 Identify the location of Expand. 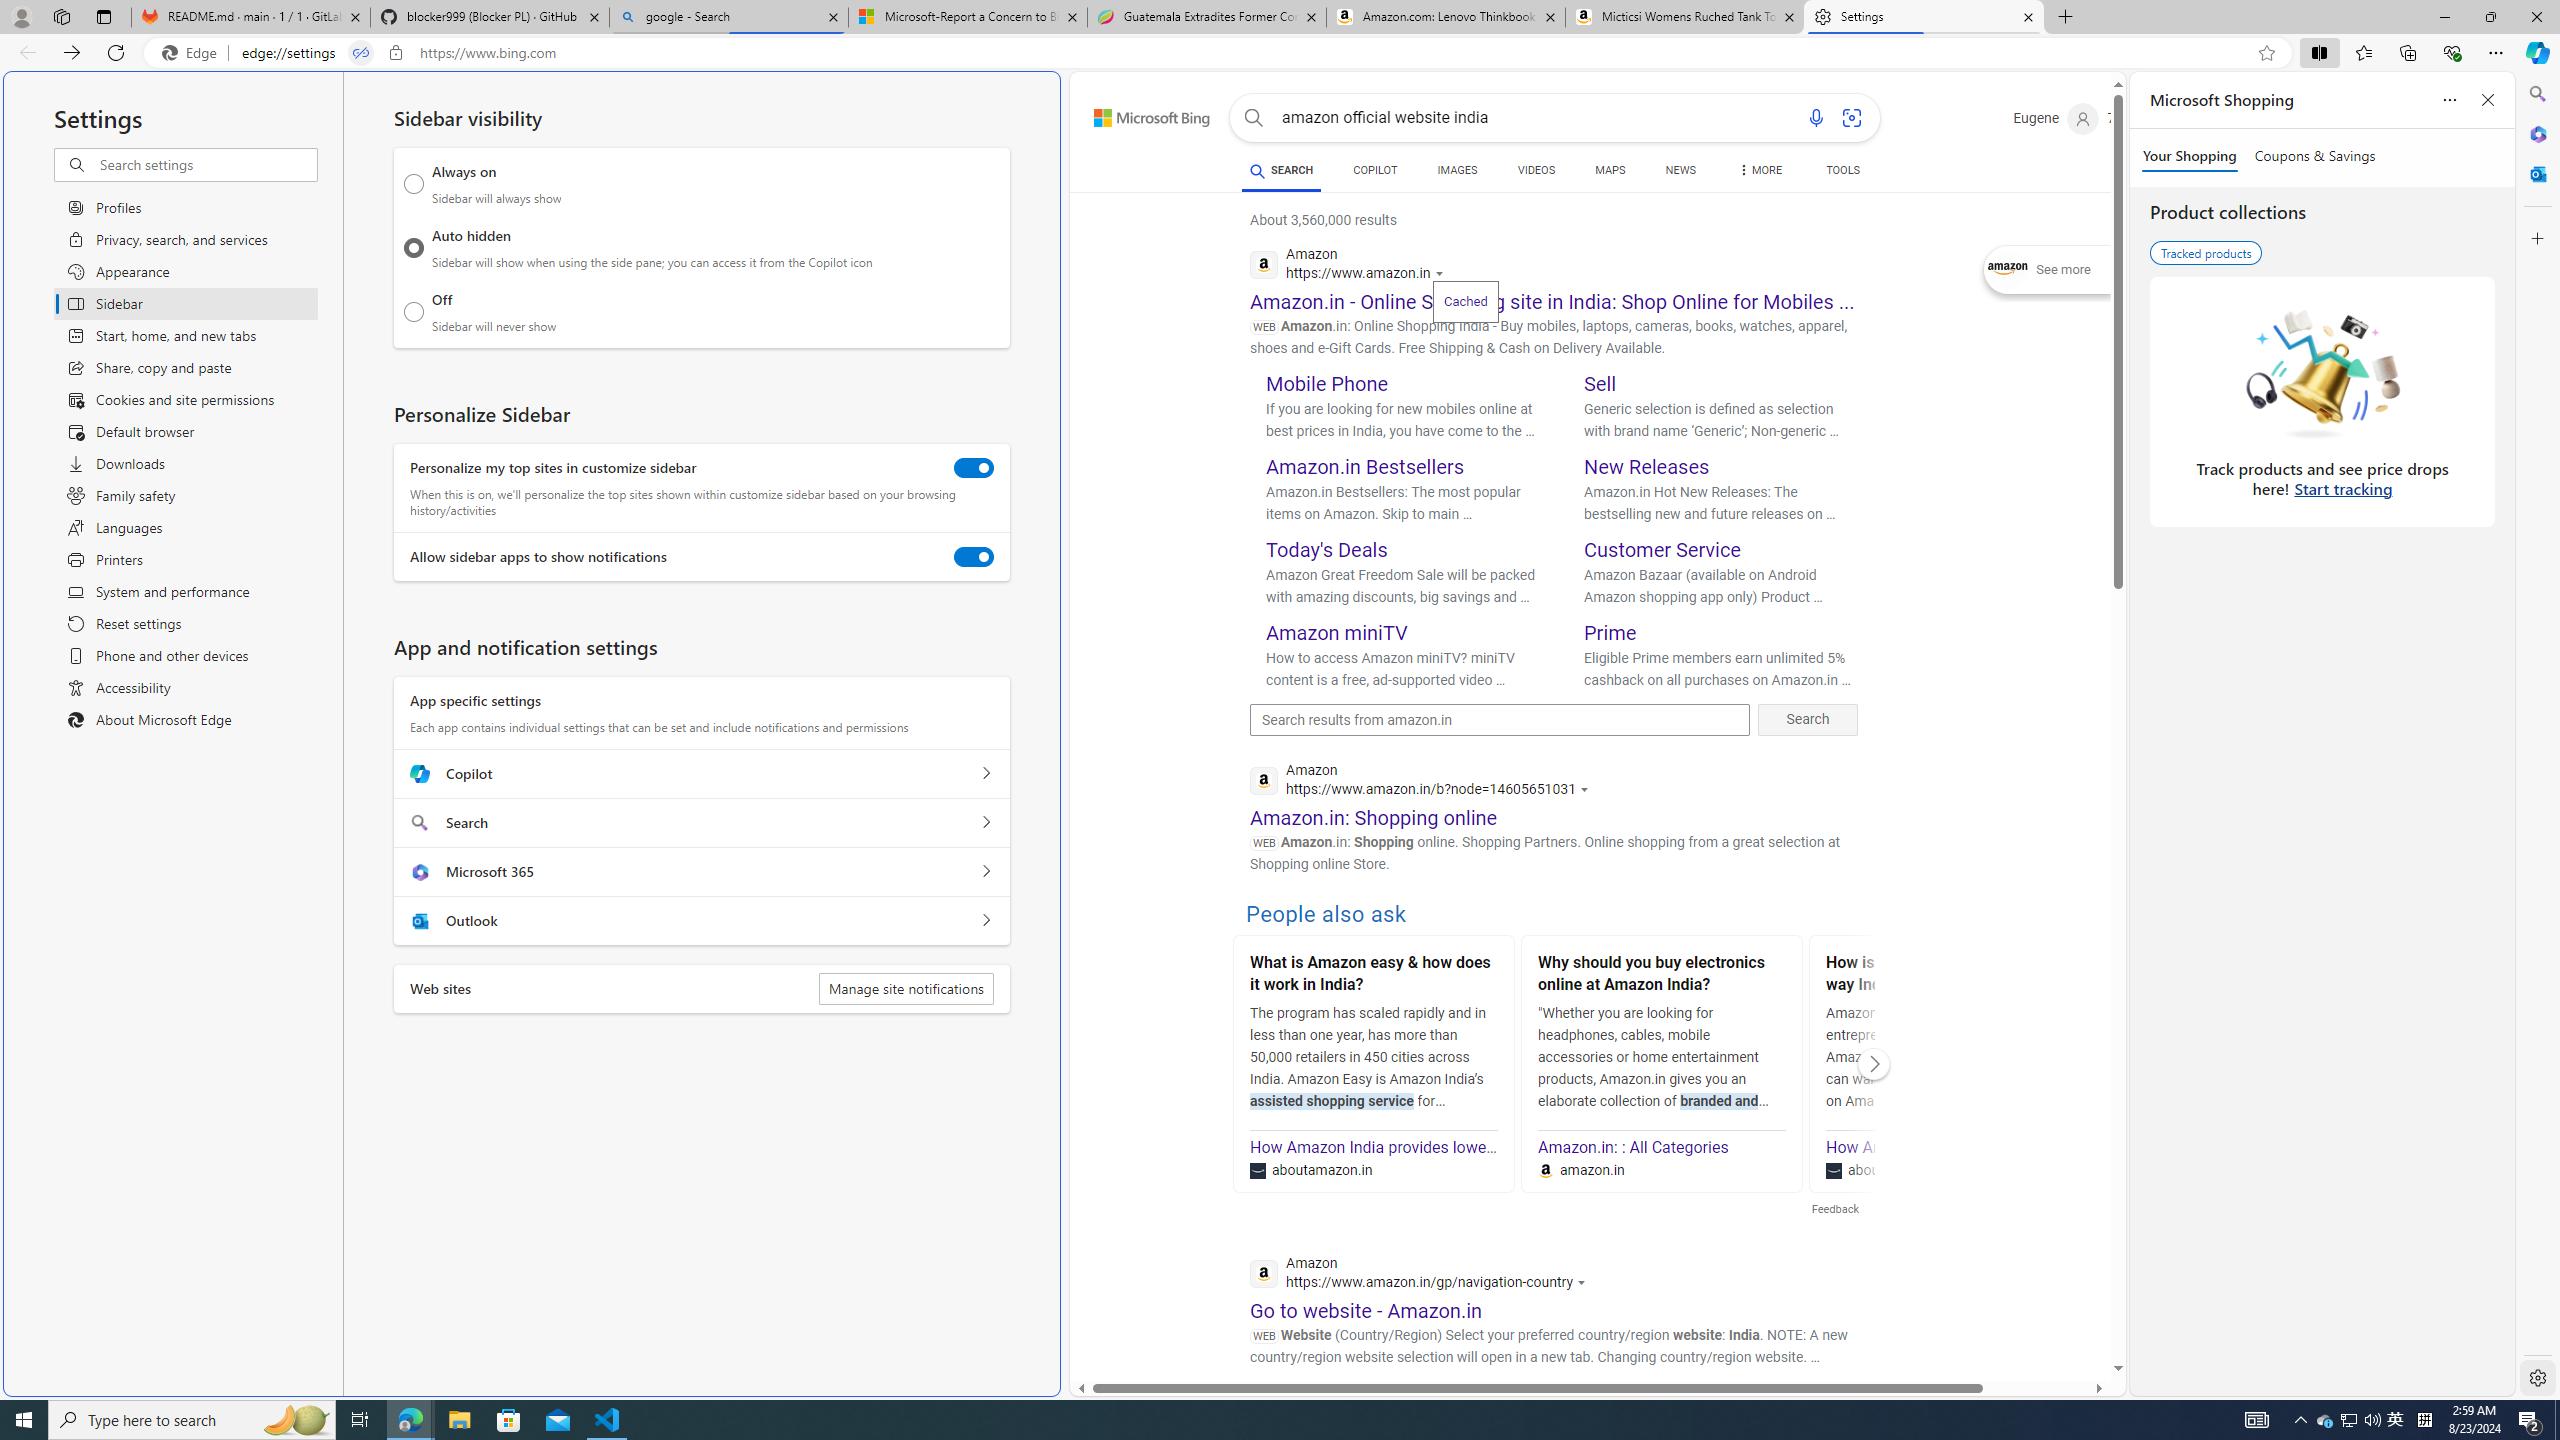
(2010, 270).